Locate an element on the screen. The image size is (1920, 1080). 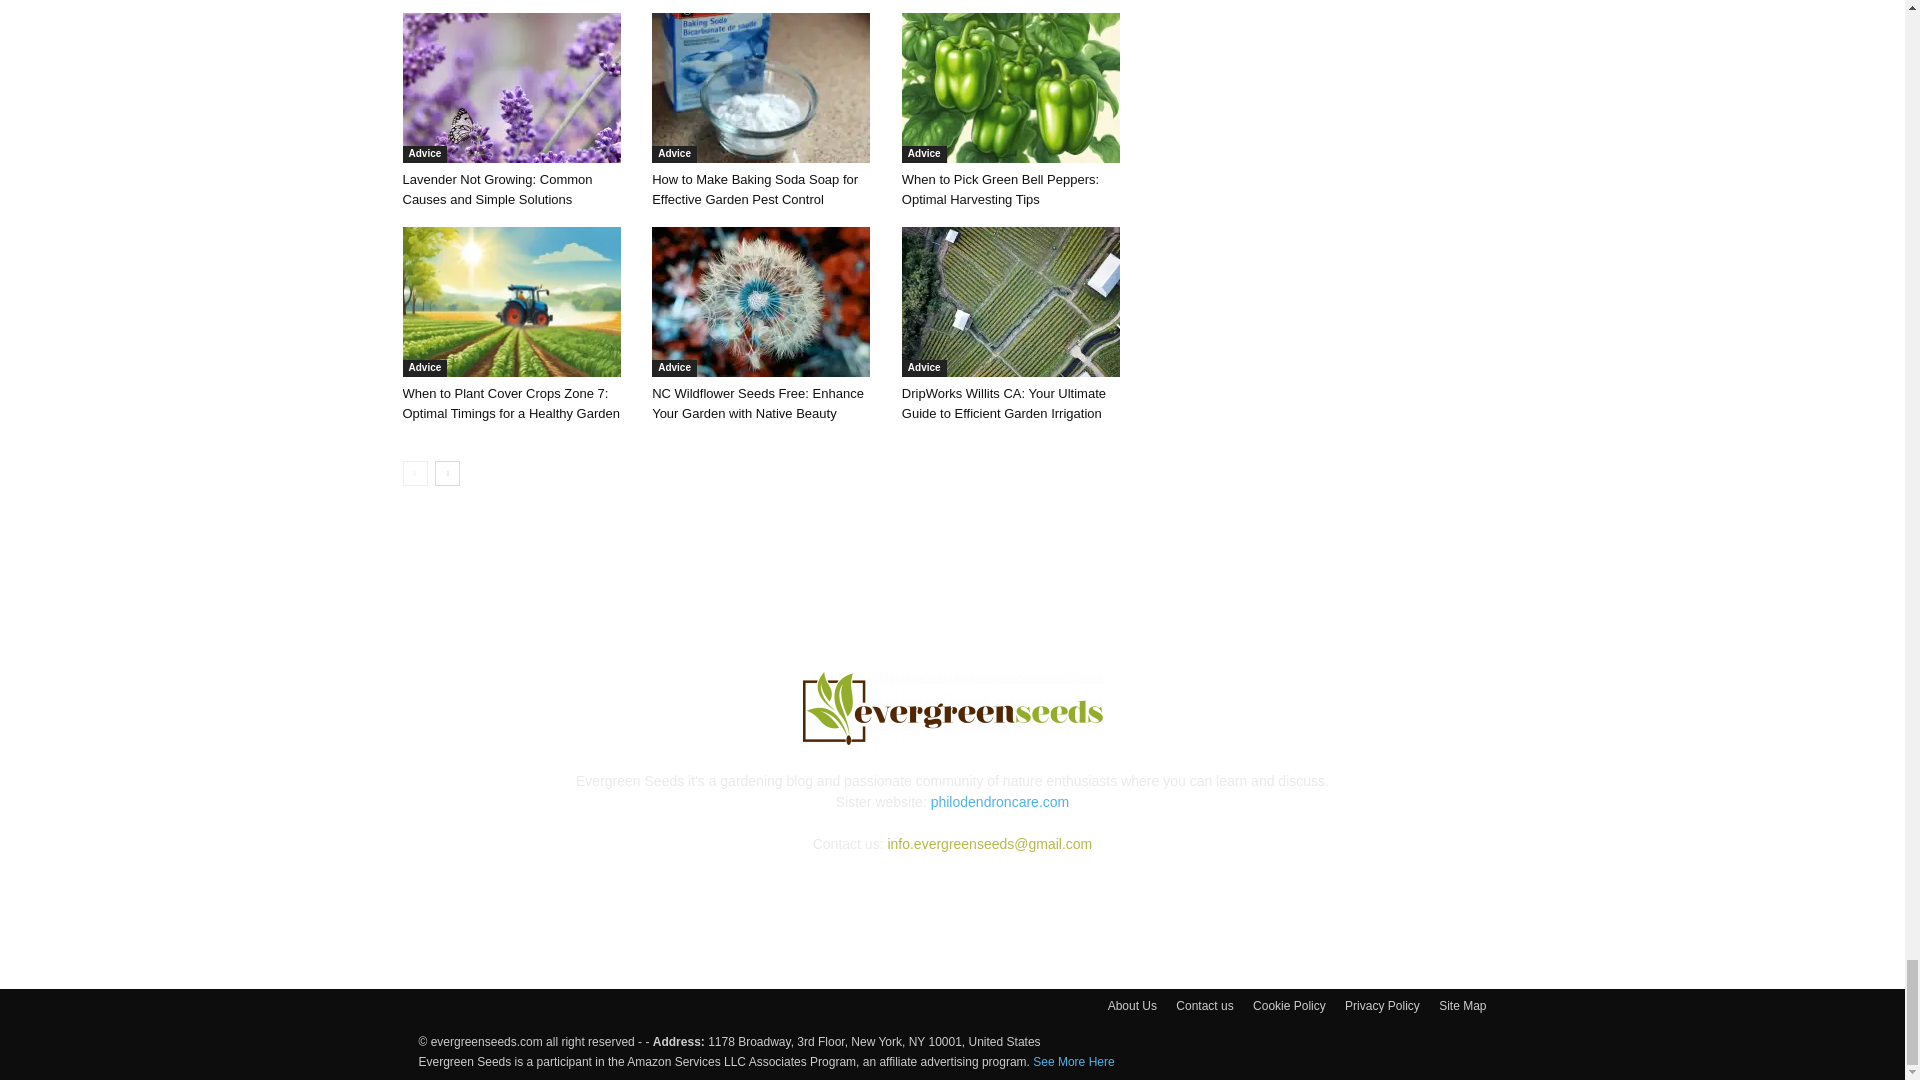
Lavender Not Growing: Common Causes and Simple Solutions is located at coordinates (496, 189).